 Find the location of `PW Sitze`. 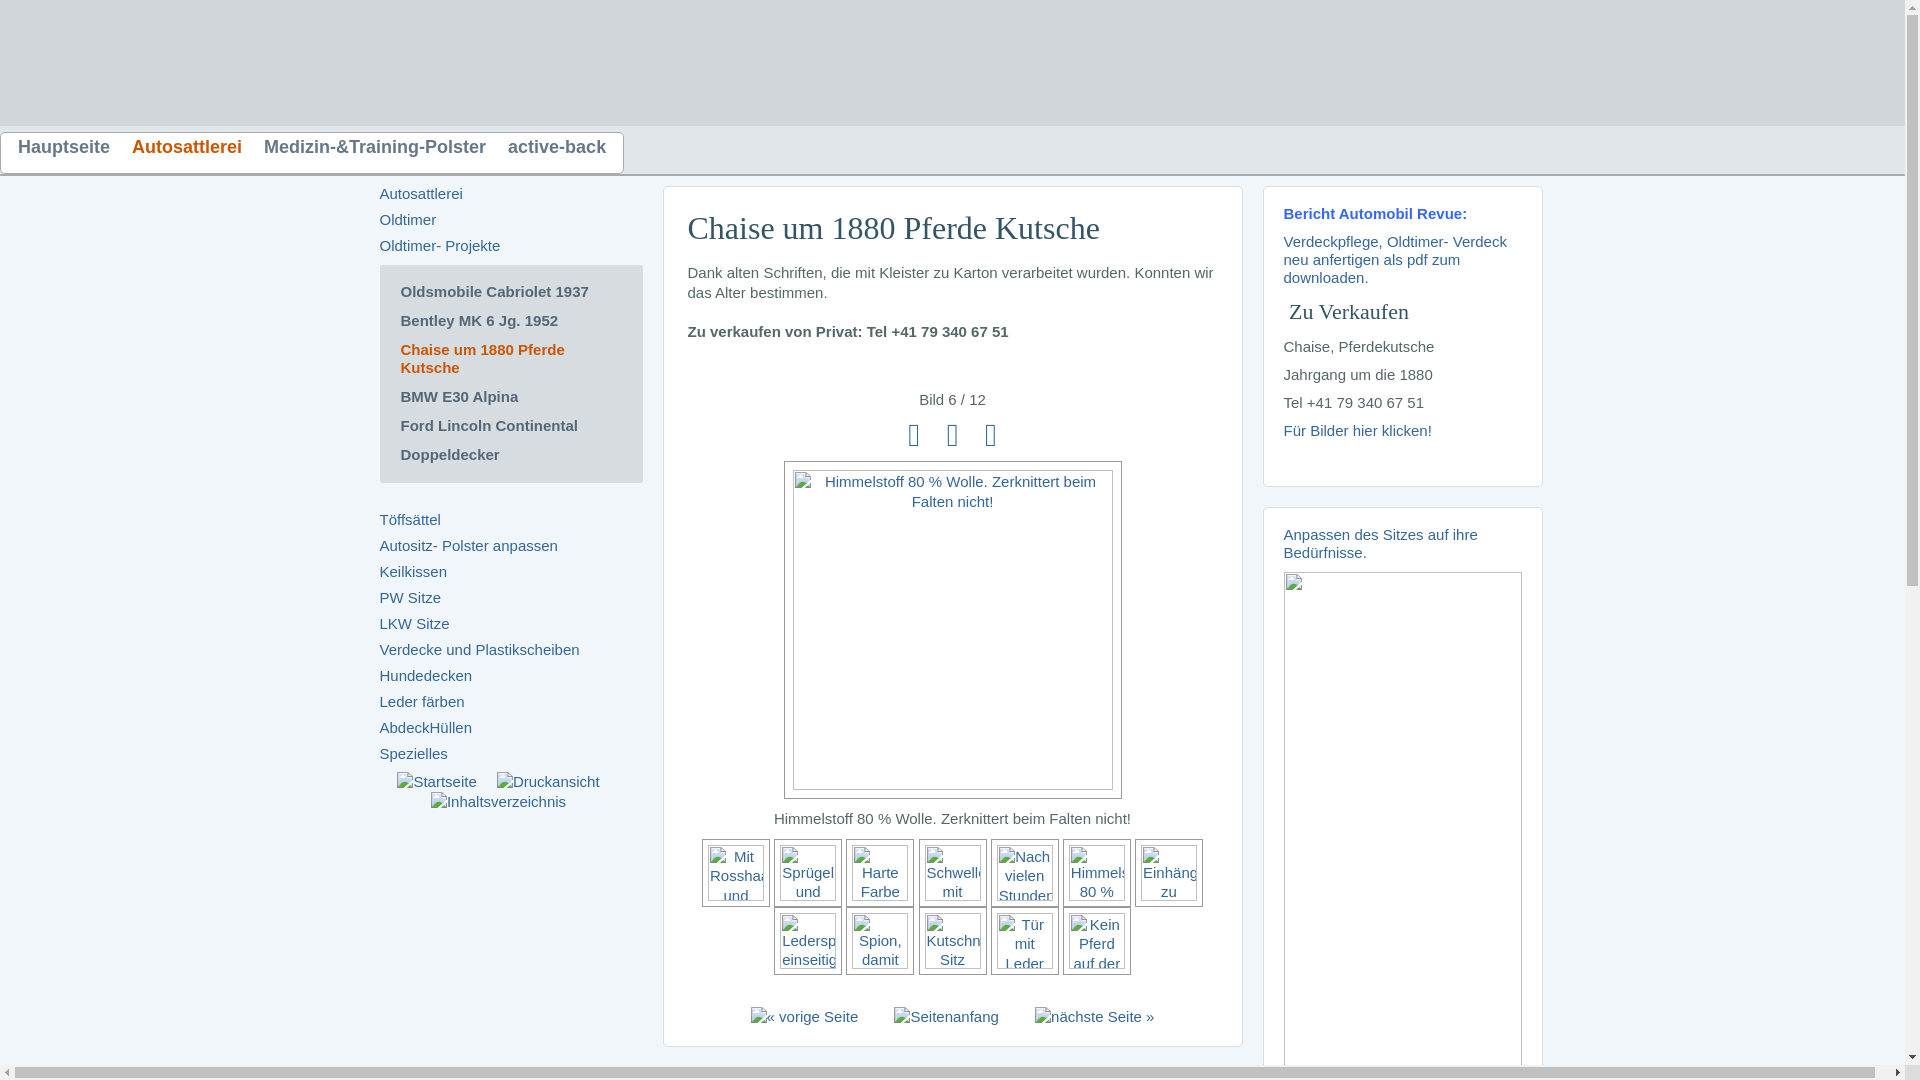

PW Sitze is located at coordinates (411, 598).